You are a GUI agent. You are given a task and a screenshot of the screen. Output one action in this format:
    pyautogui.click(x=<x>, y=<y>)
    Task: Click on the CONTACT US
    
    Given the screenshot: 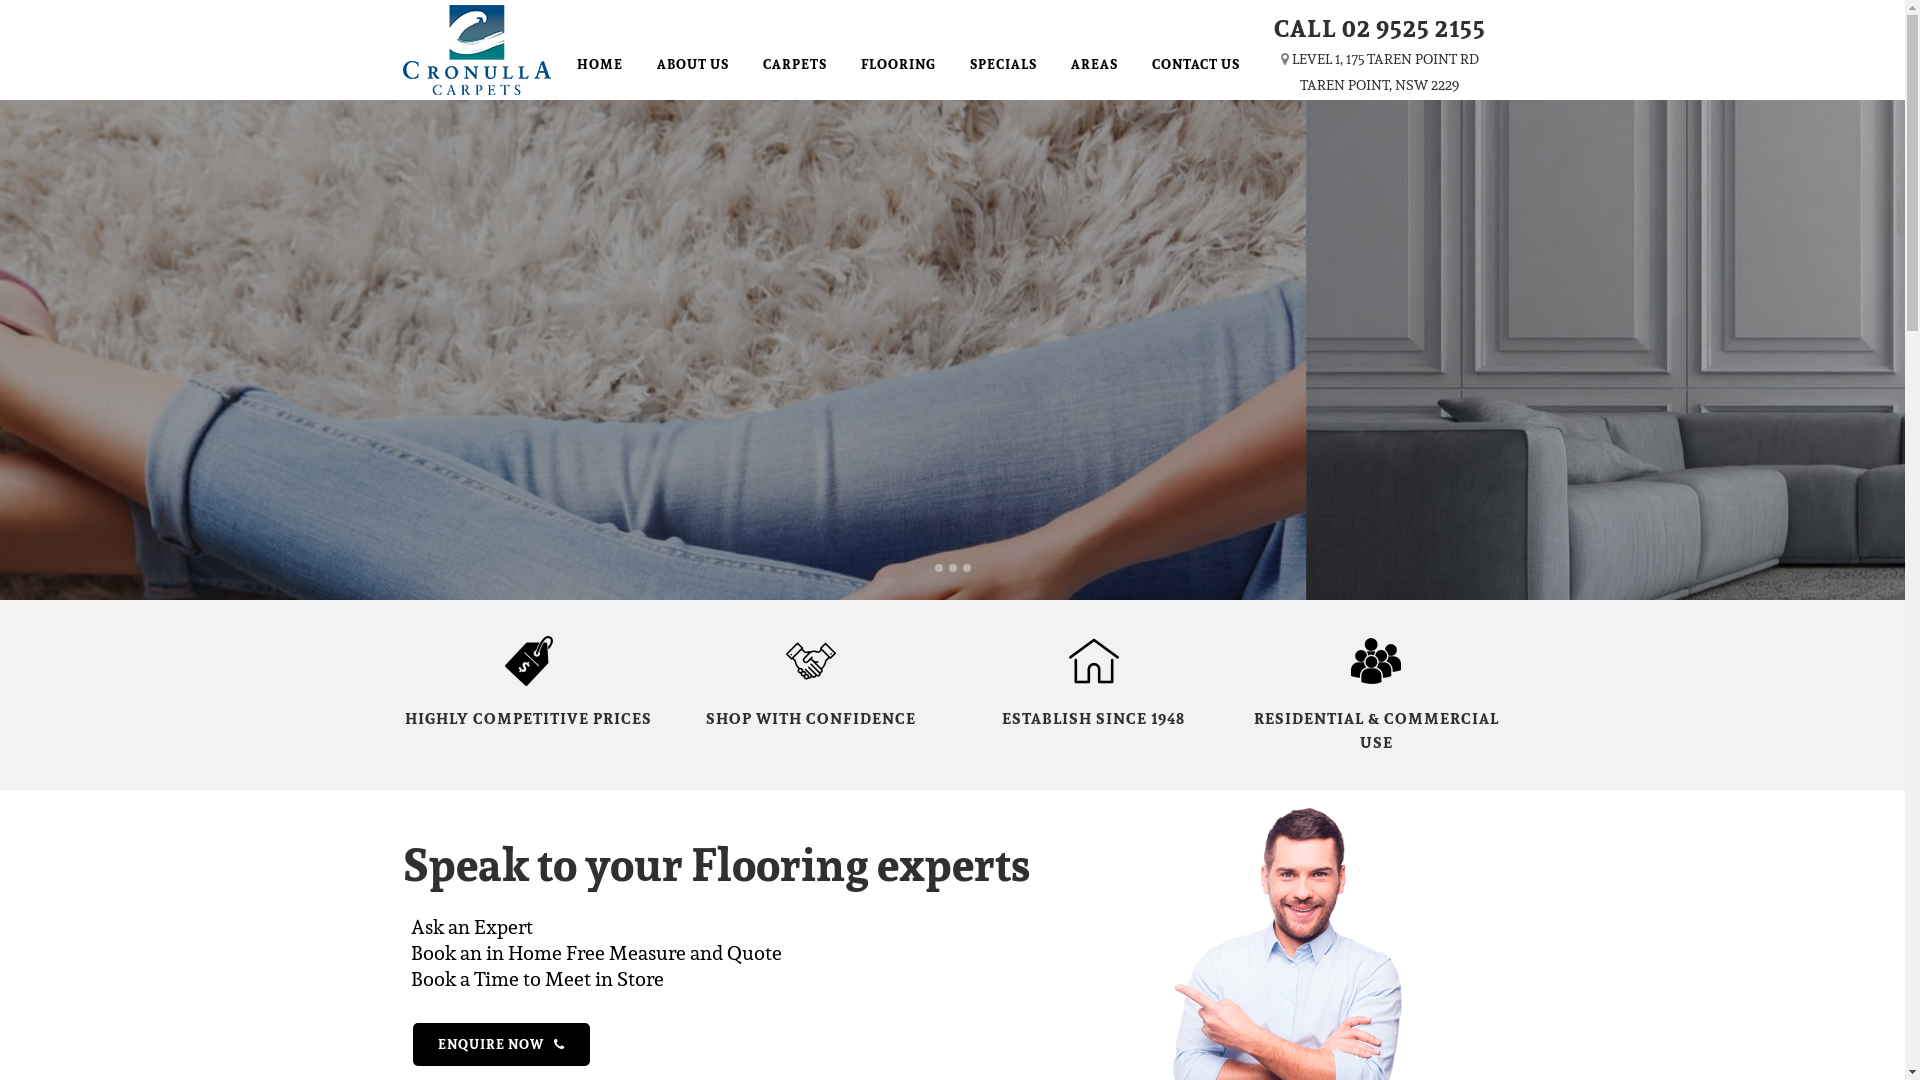 What is the action you would take?
    pyautogui.click(x=1195, y=65)
    